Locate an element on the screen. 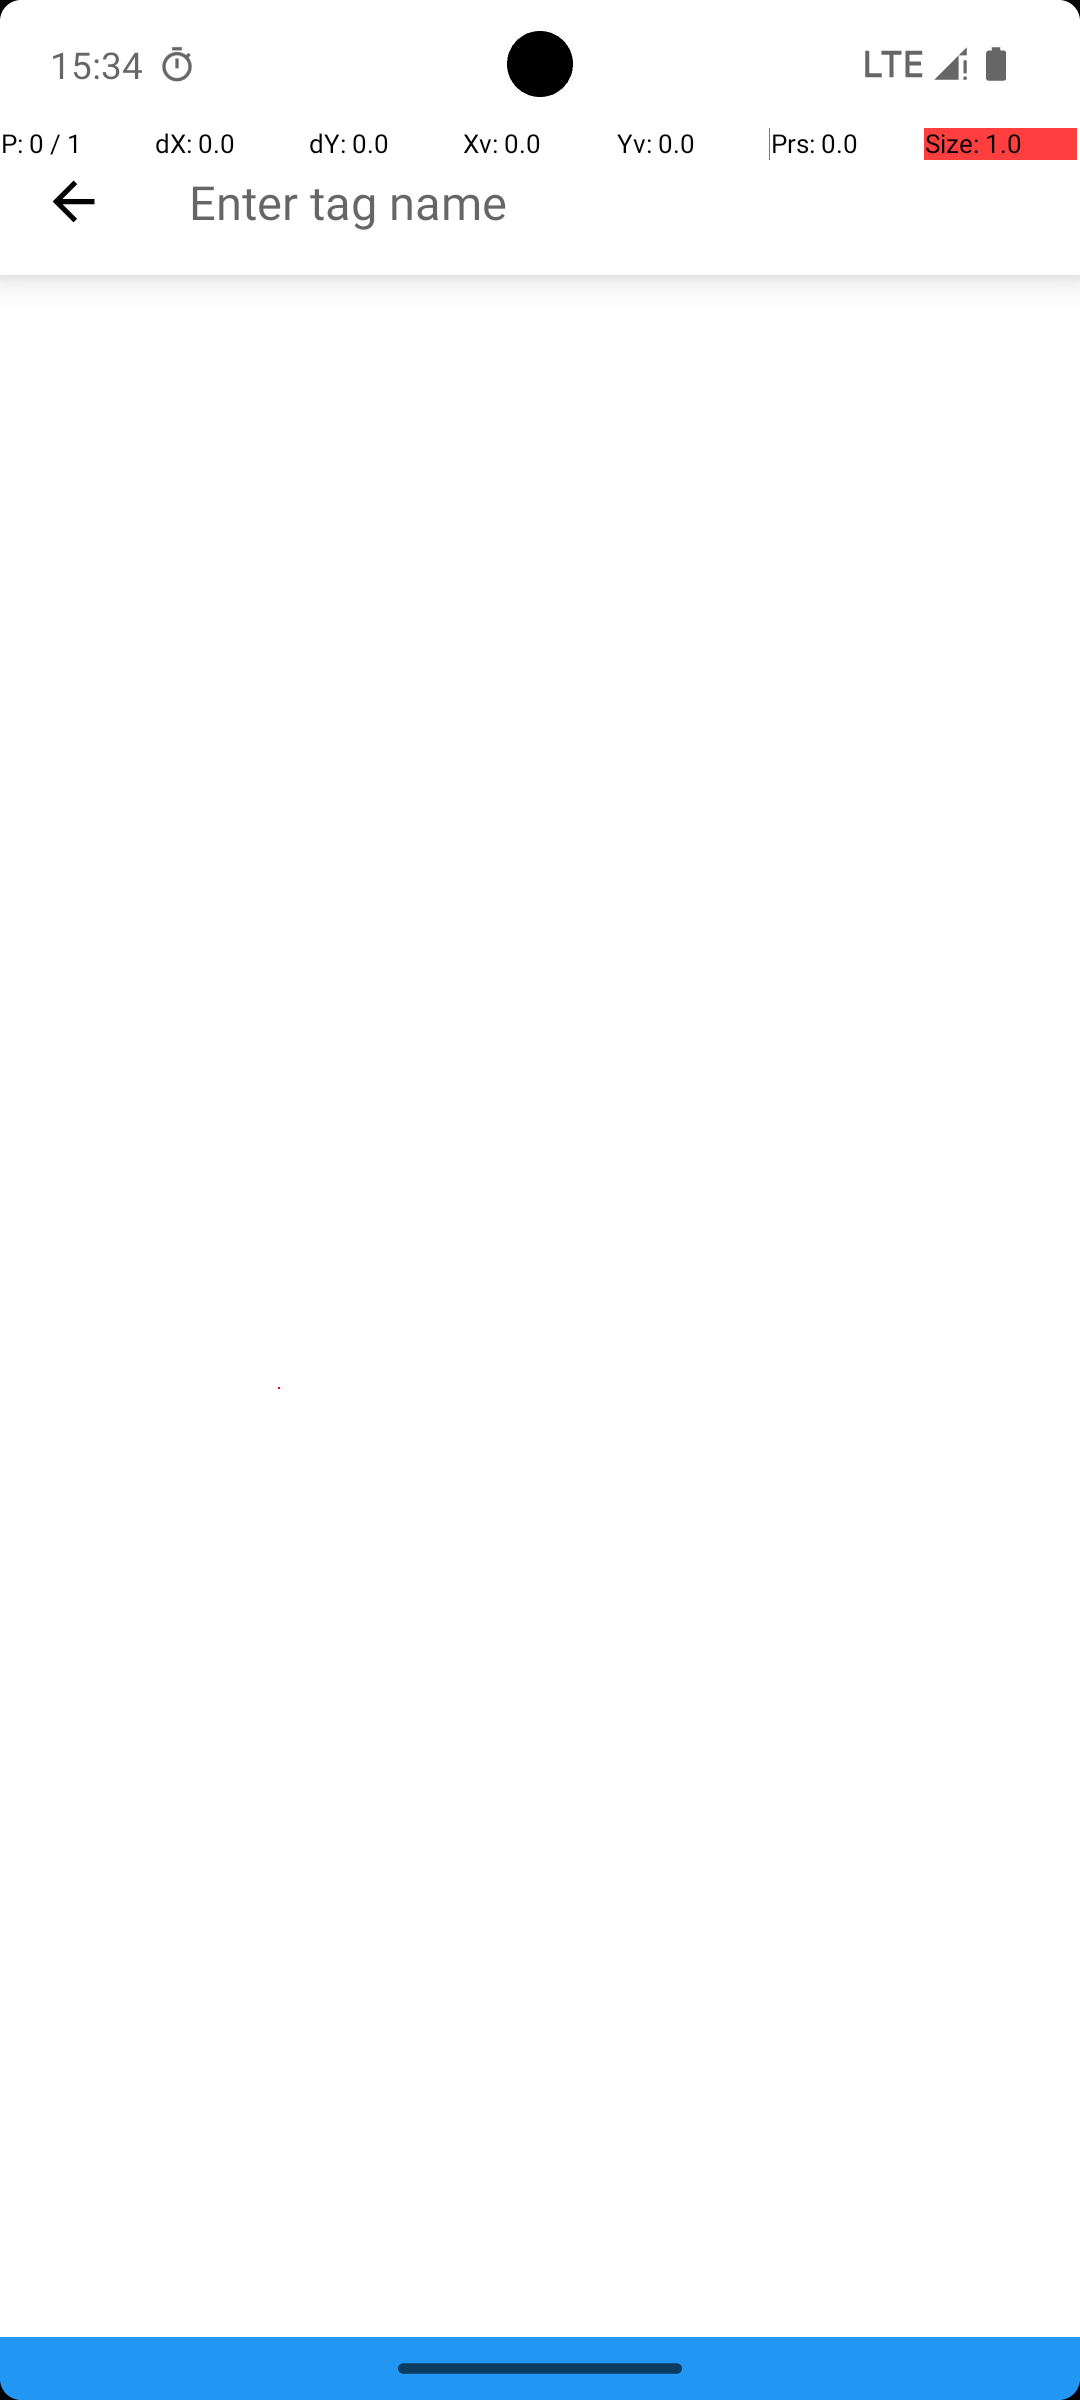 The height and width of the screenshot is (2400, 1080). Enter tag name is located at coordinates (634, 202).